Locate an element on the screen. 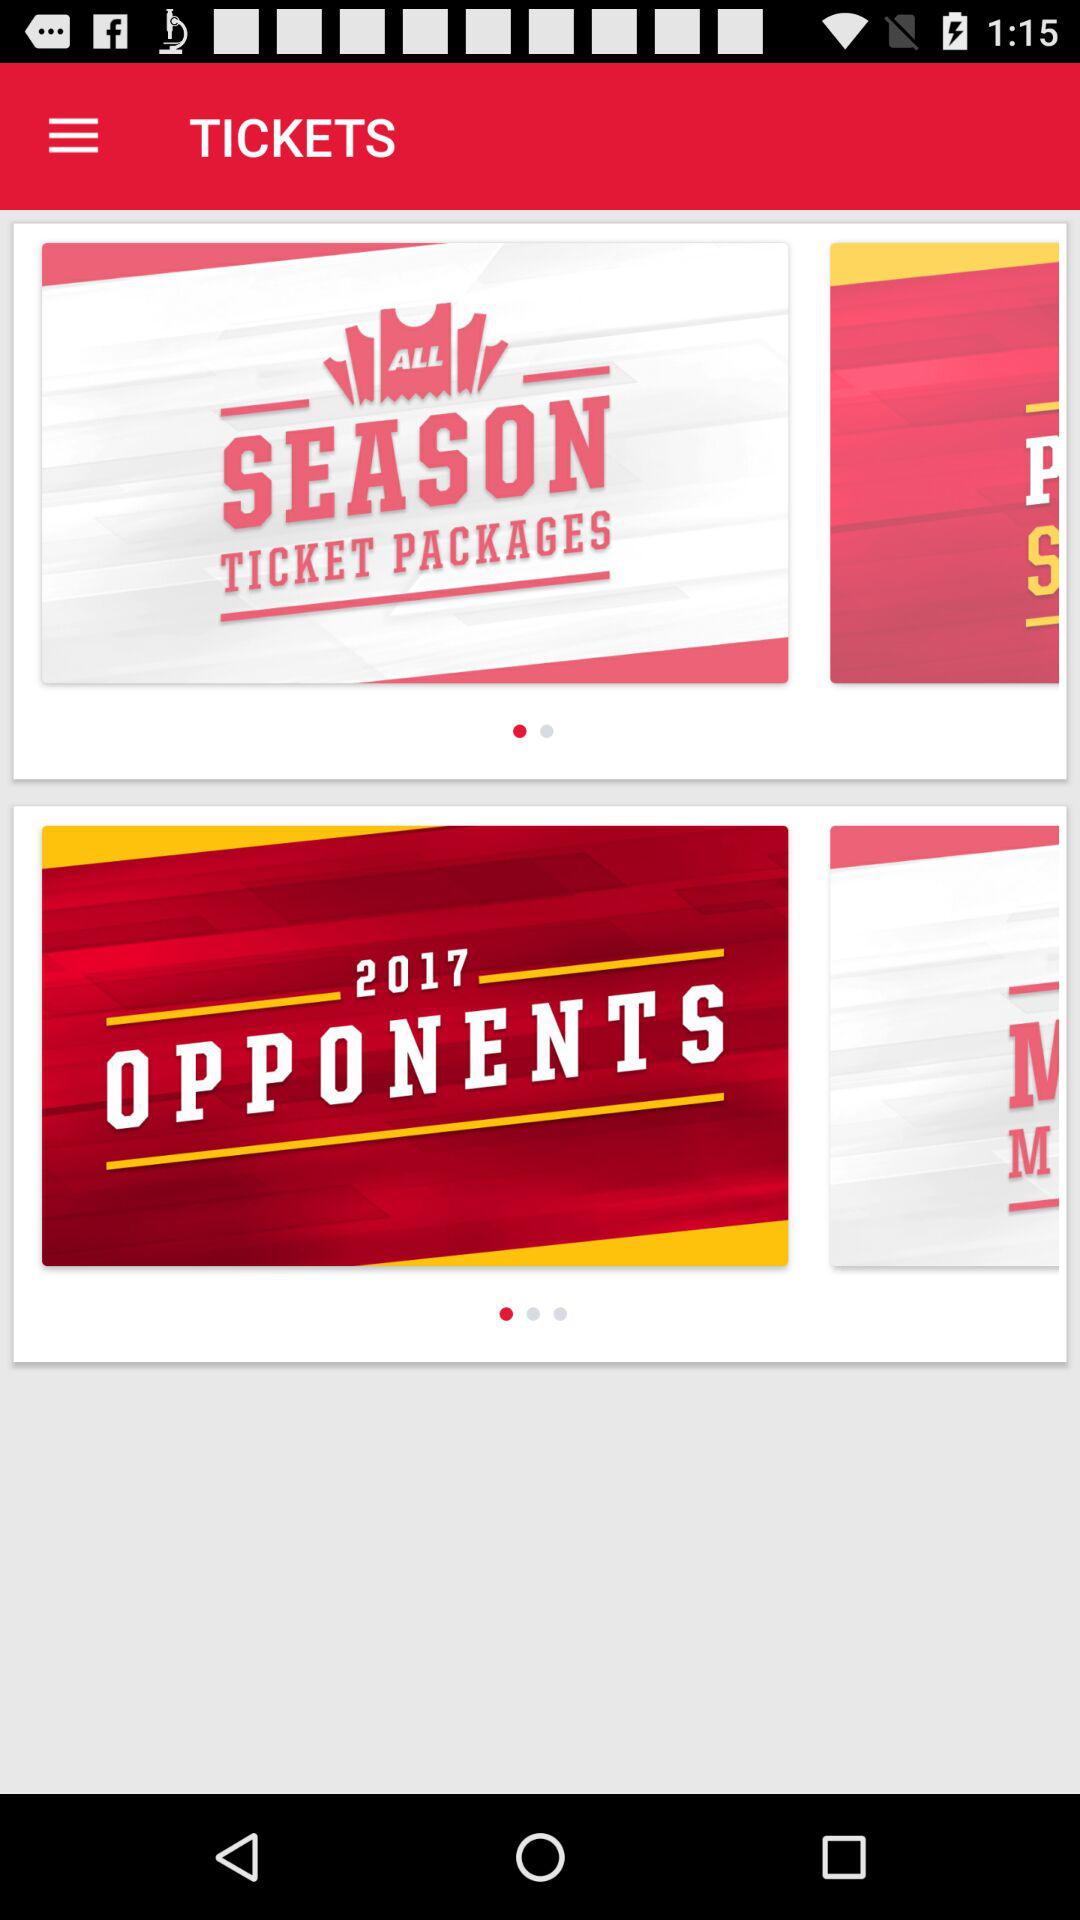 The height and width of the screenshot is (1920, 1080). click on first image is located at coordinates (540, 502).